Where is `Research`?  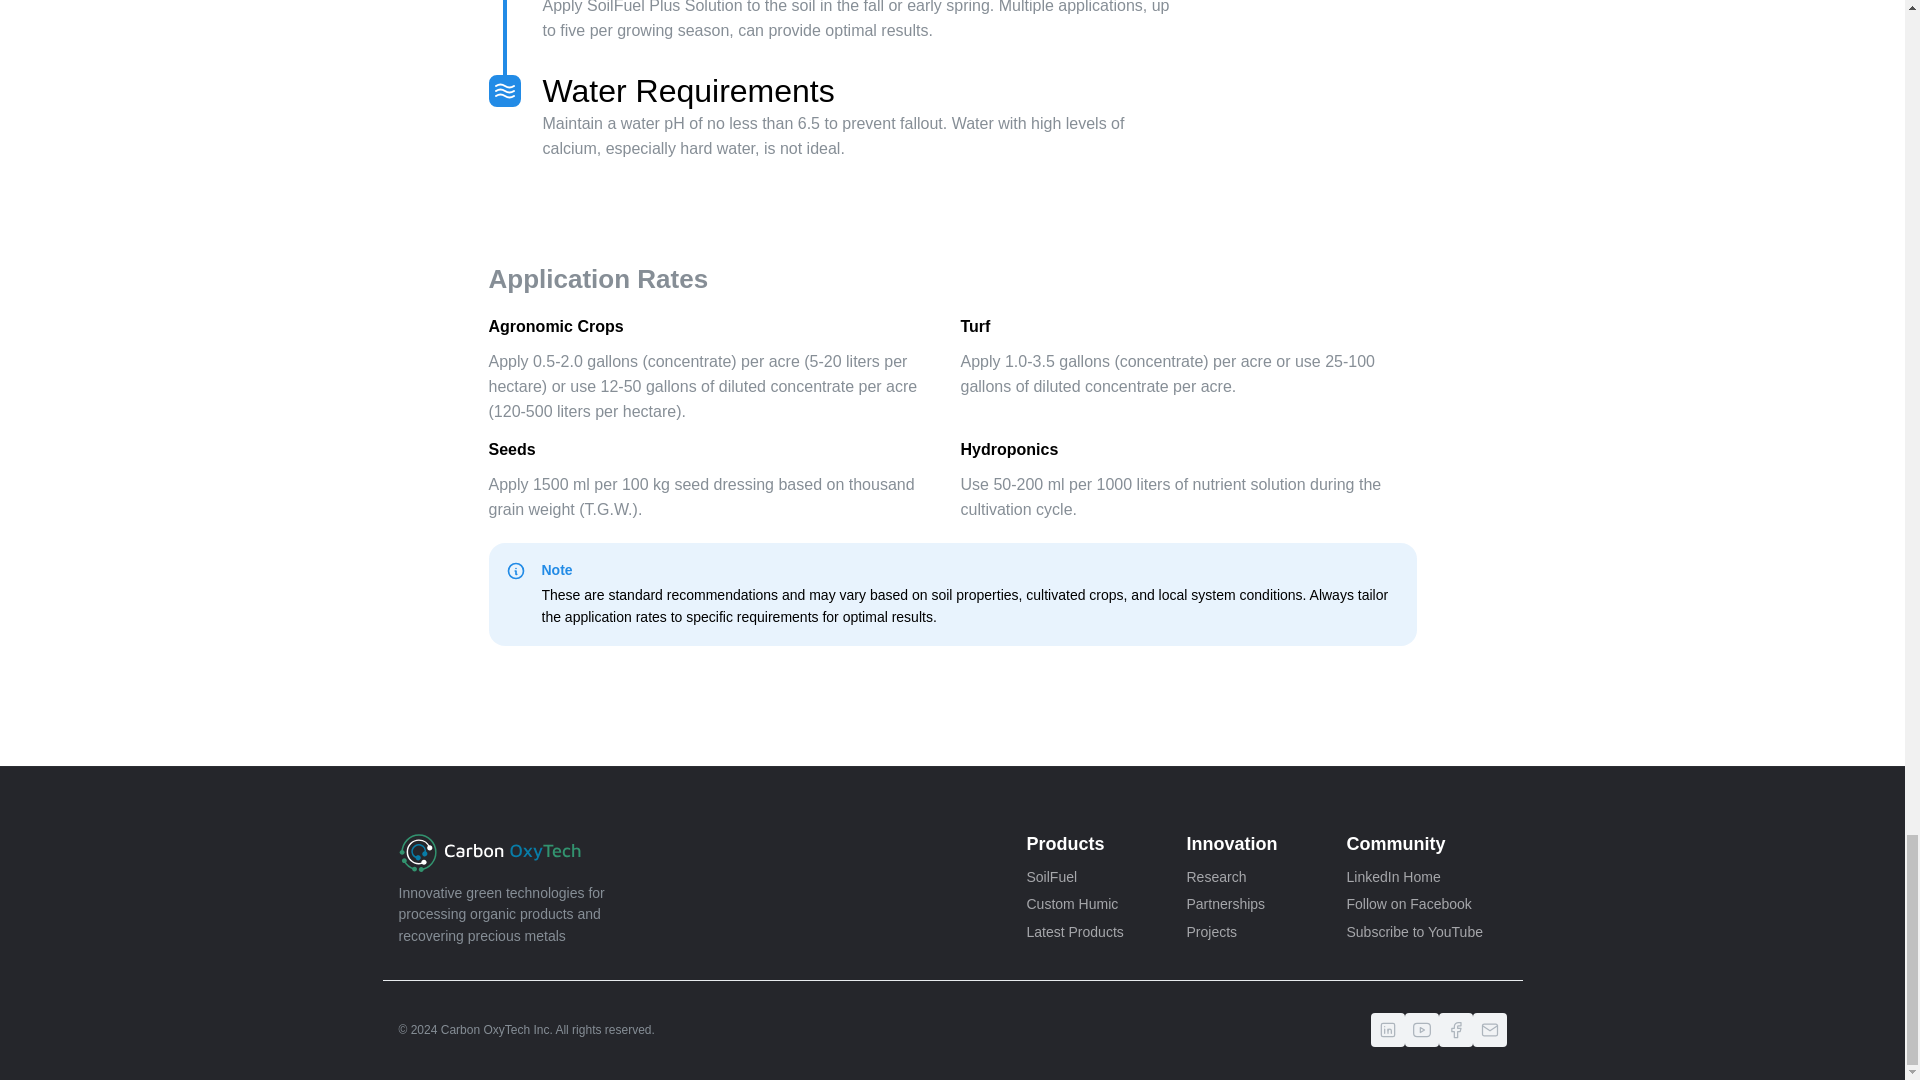 Research is located at coordinates (1266, 878).